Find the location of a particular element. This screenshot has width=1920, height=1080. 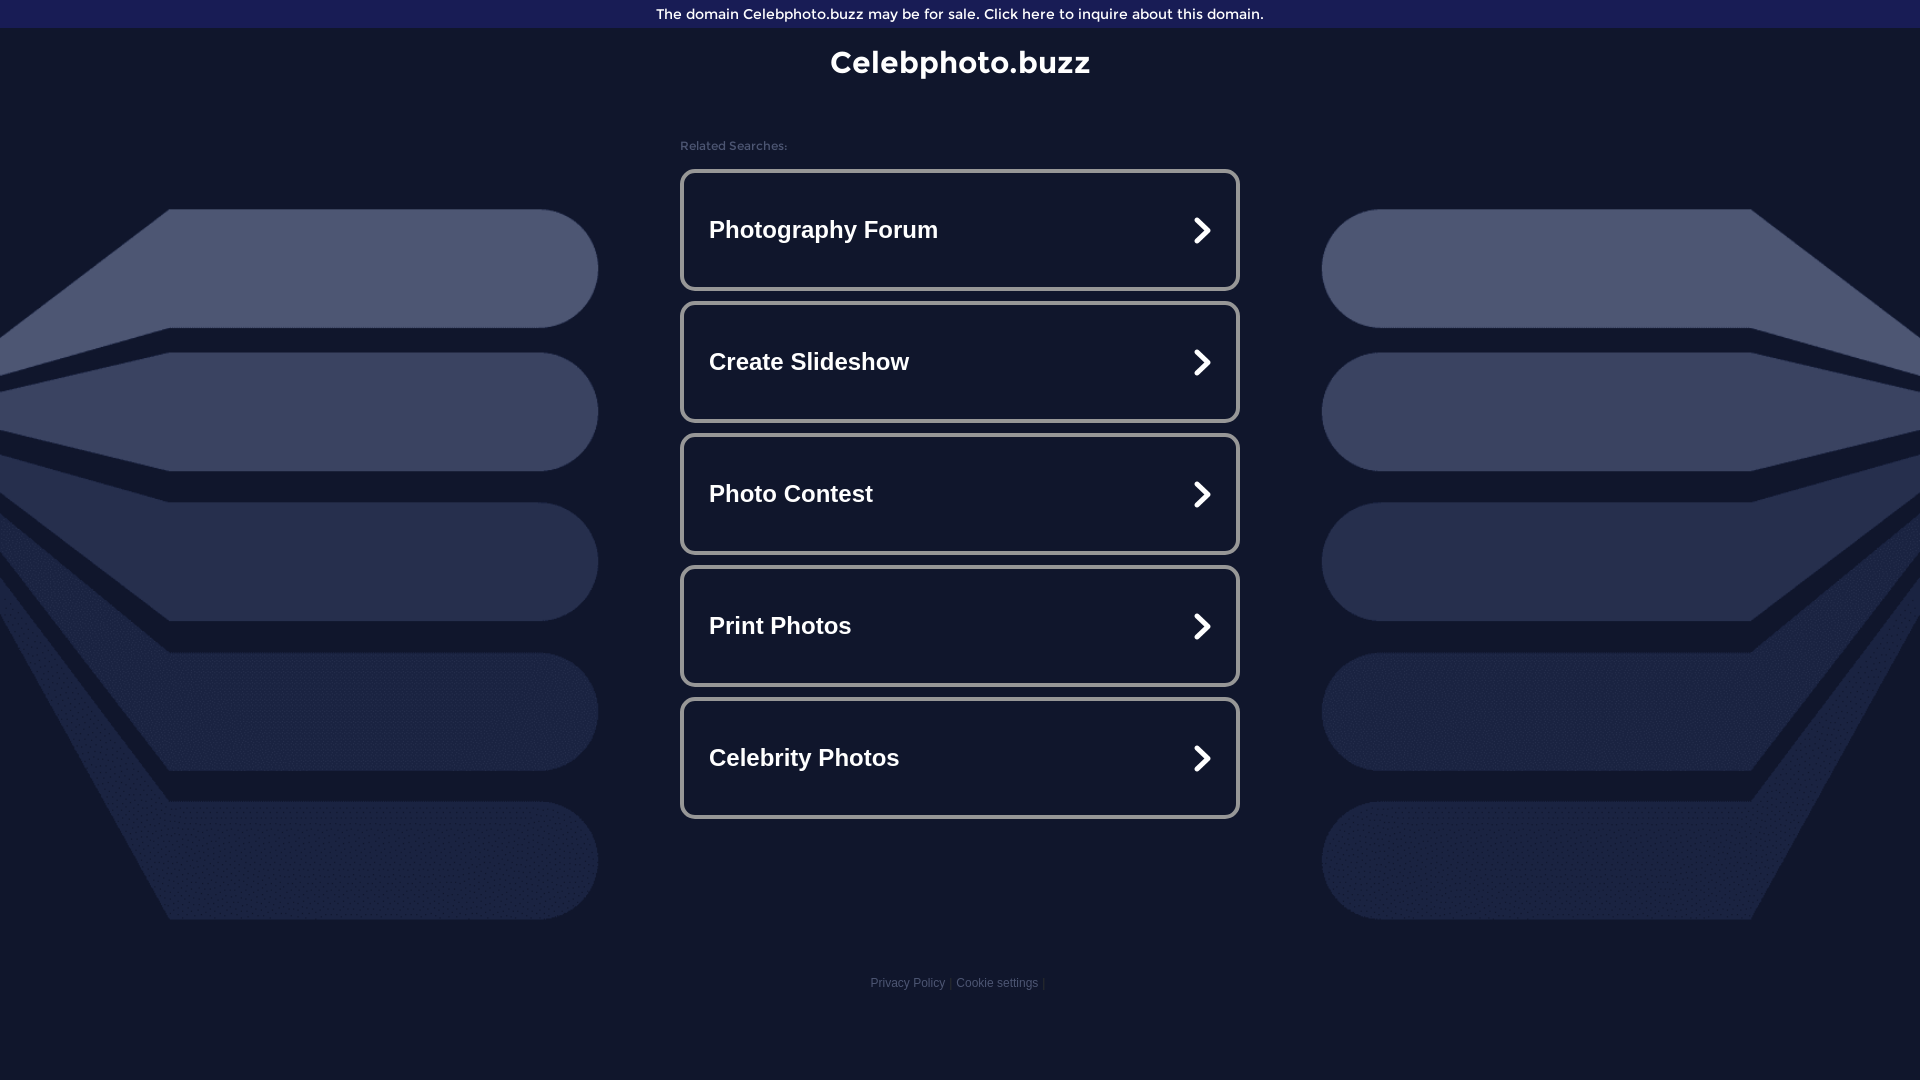

Create Slideshow is located at coordinates (960, 362).